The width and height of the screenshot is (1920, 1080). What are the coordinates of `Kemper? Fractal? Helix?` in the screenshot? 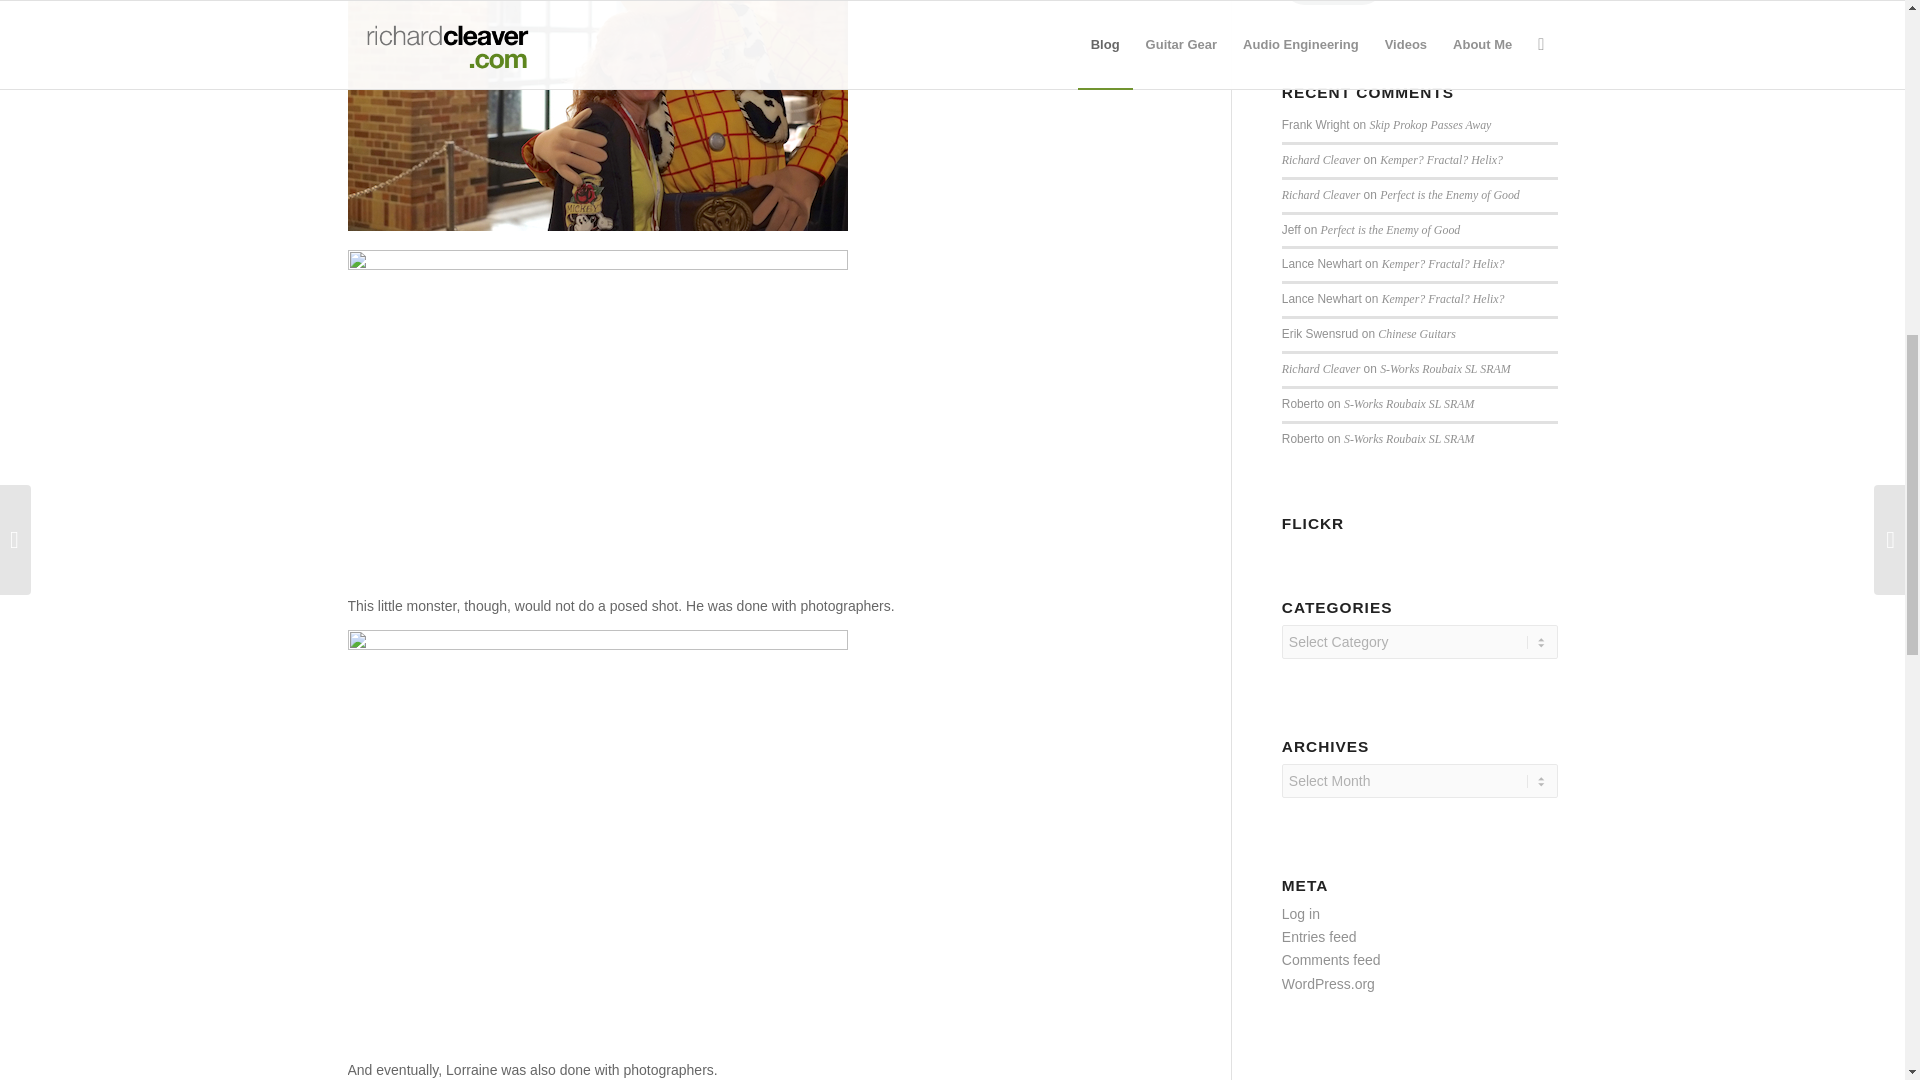 It's located at (1444, 298).